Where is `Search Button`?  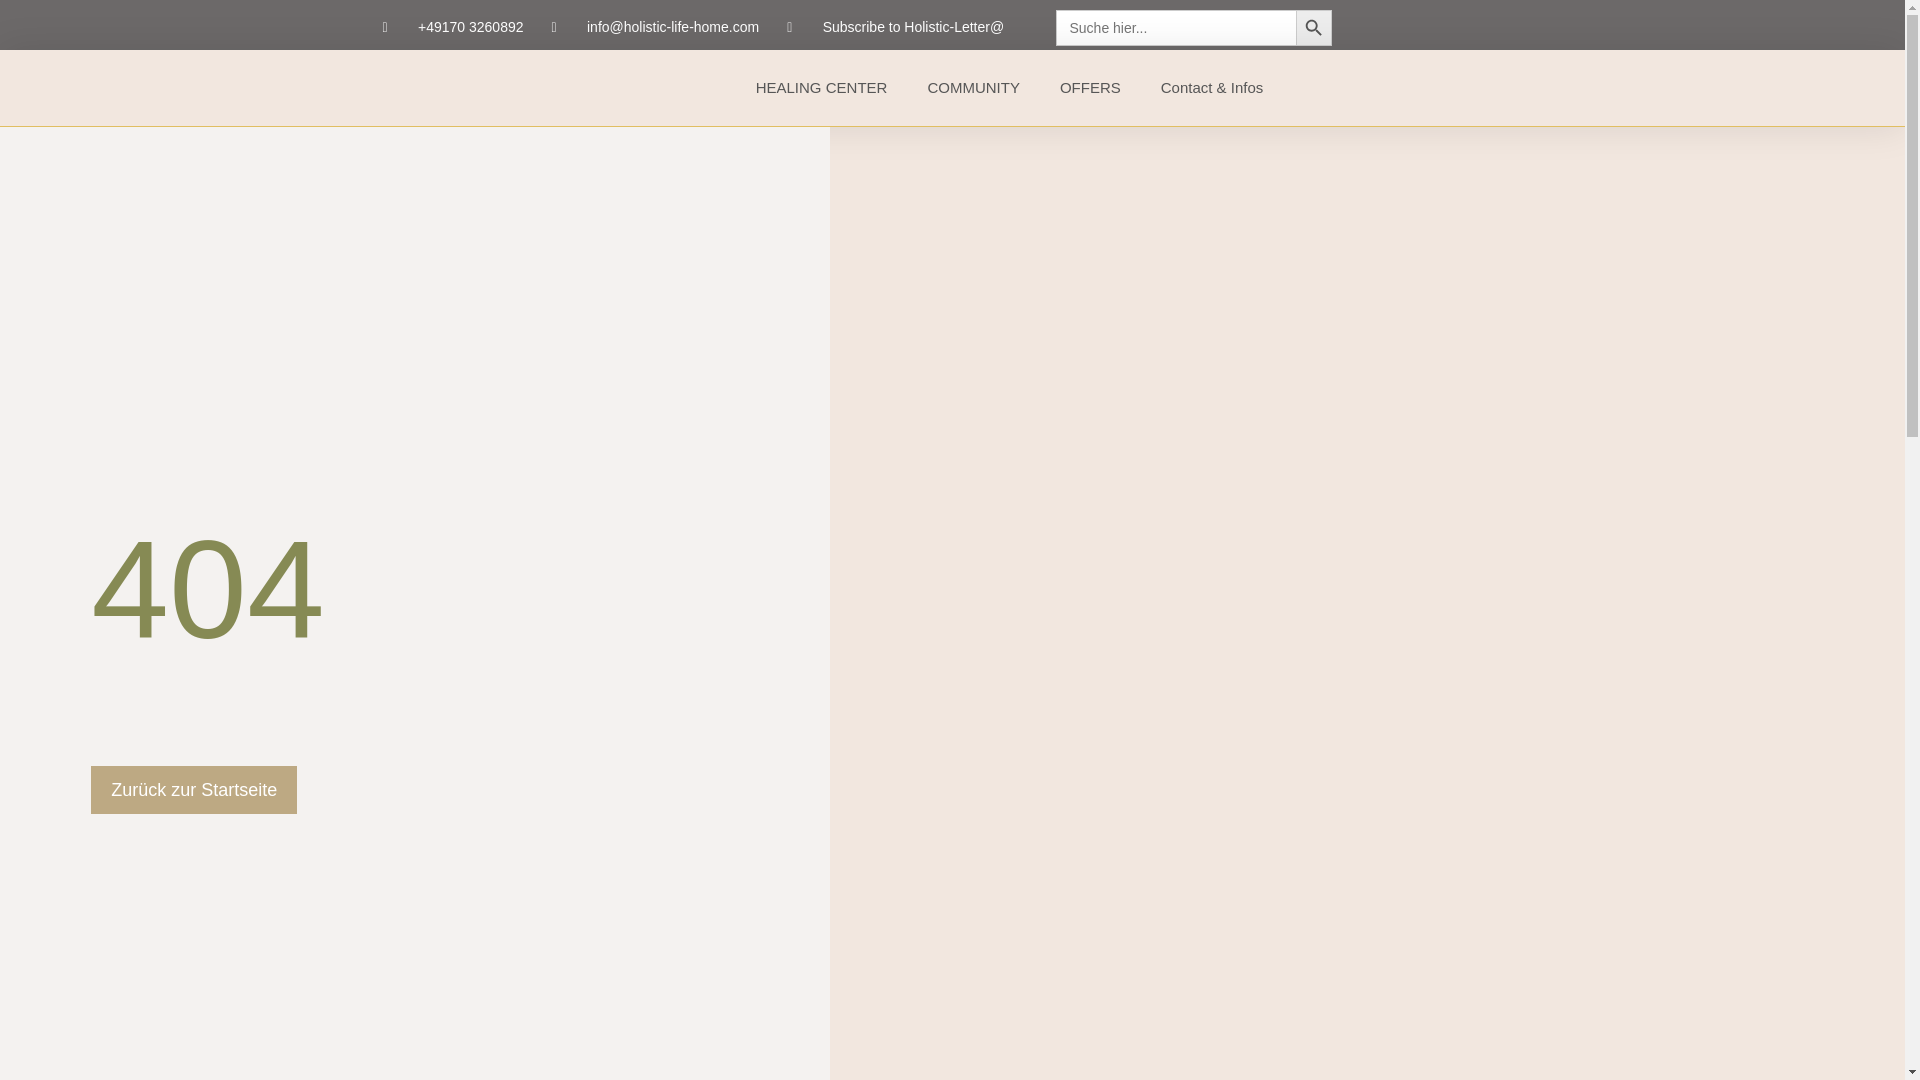
Search Button is located at coordinates (1314, 28).